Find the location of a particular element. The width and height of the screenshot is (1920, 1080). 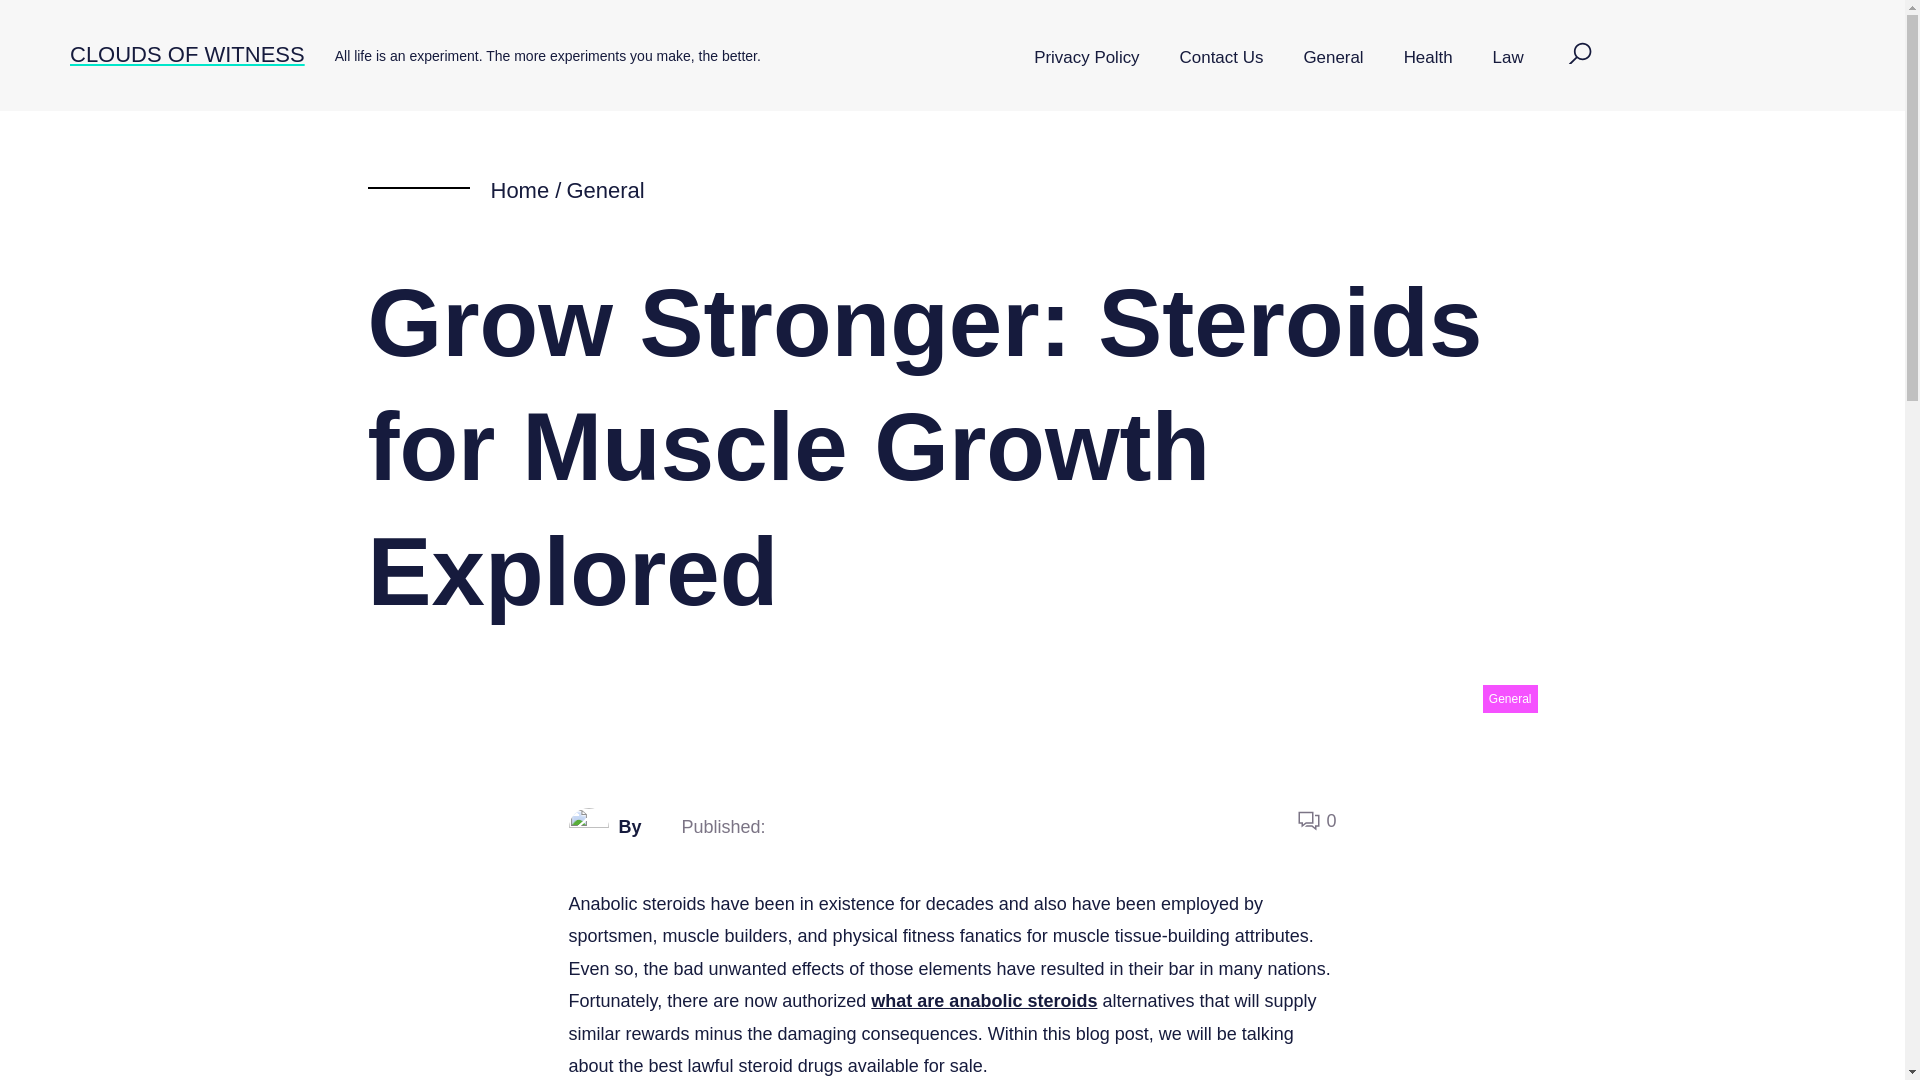

Health is located at coordinates (1428, 58).